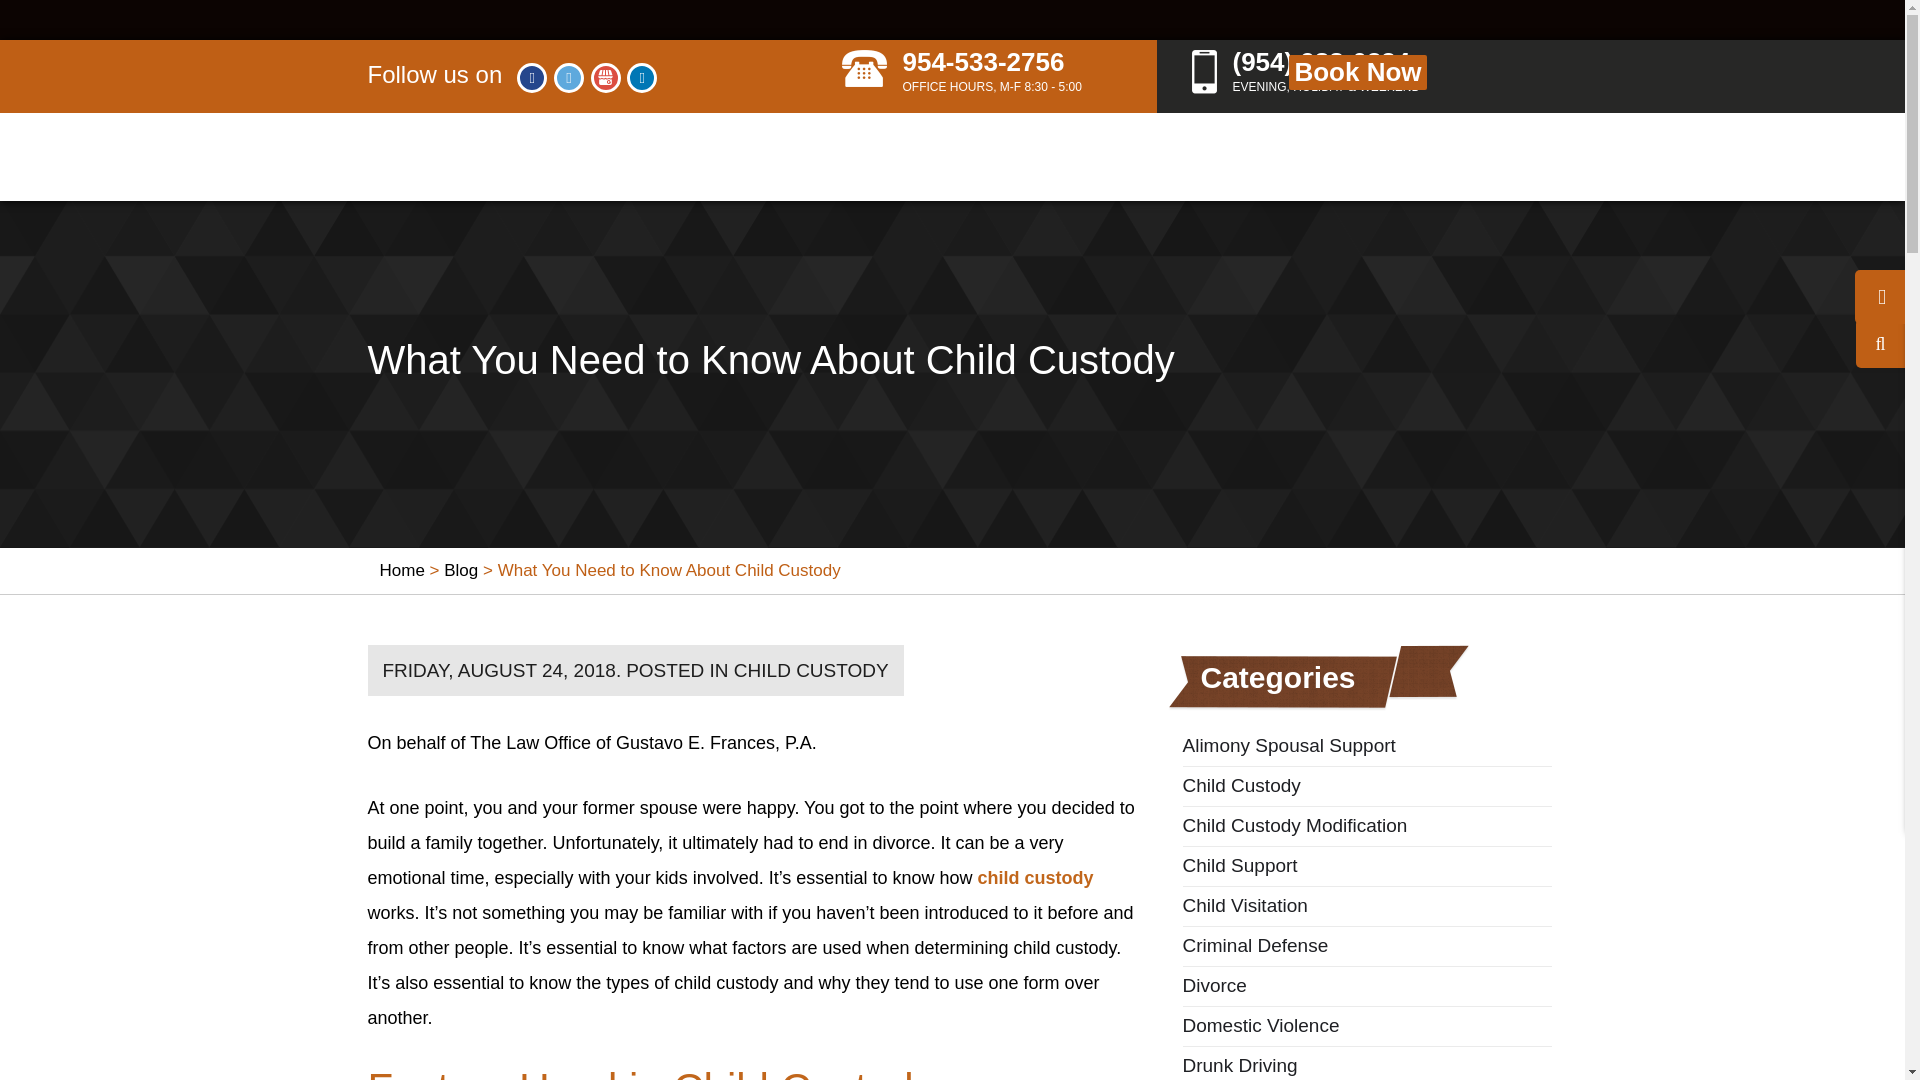 This screenshot has height=1080, width=1920. I want to click on Book Now, so click(1414, 72).